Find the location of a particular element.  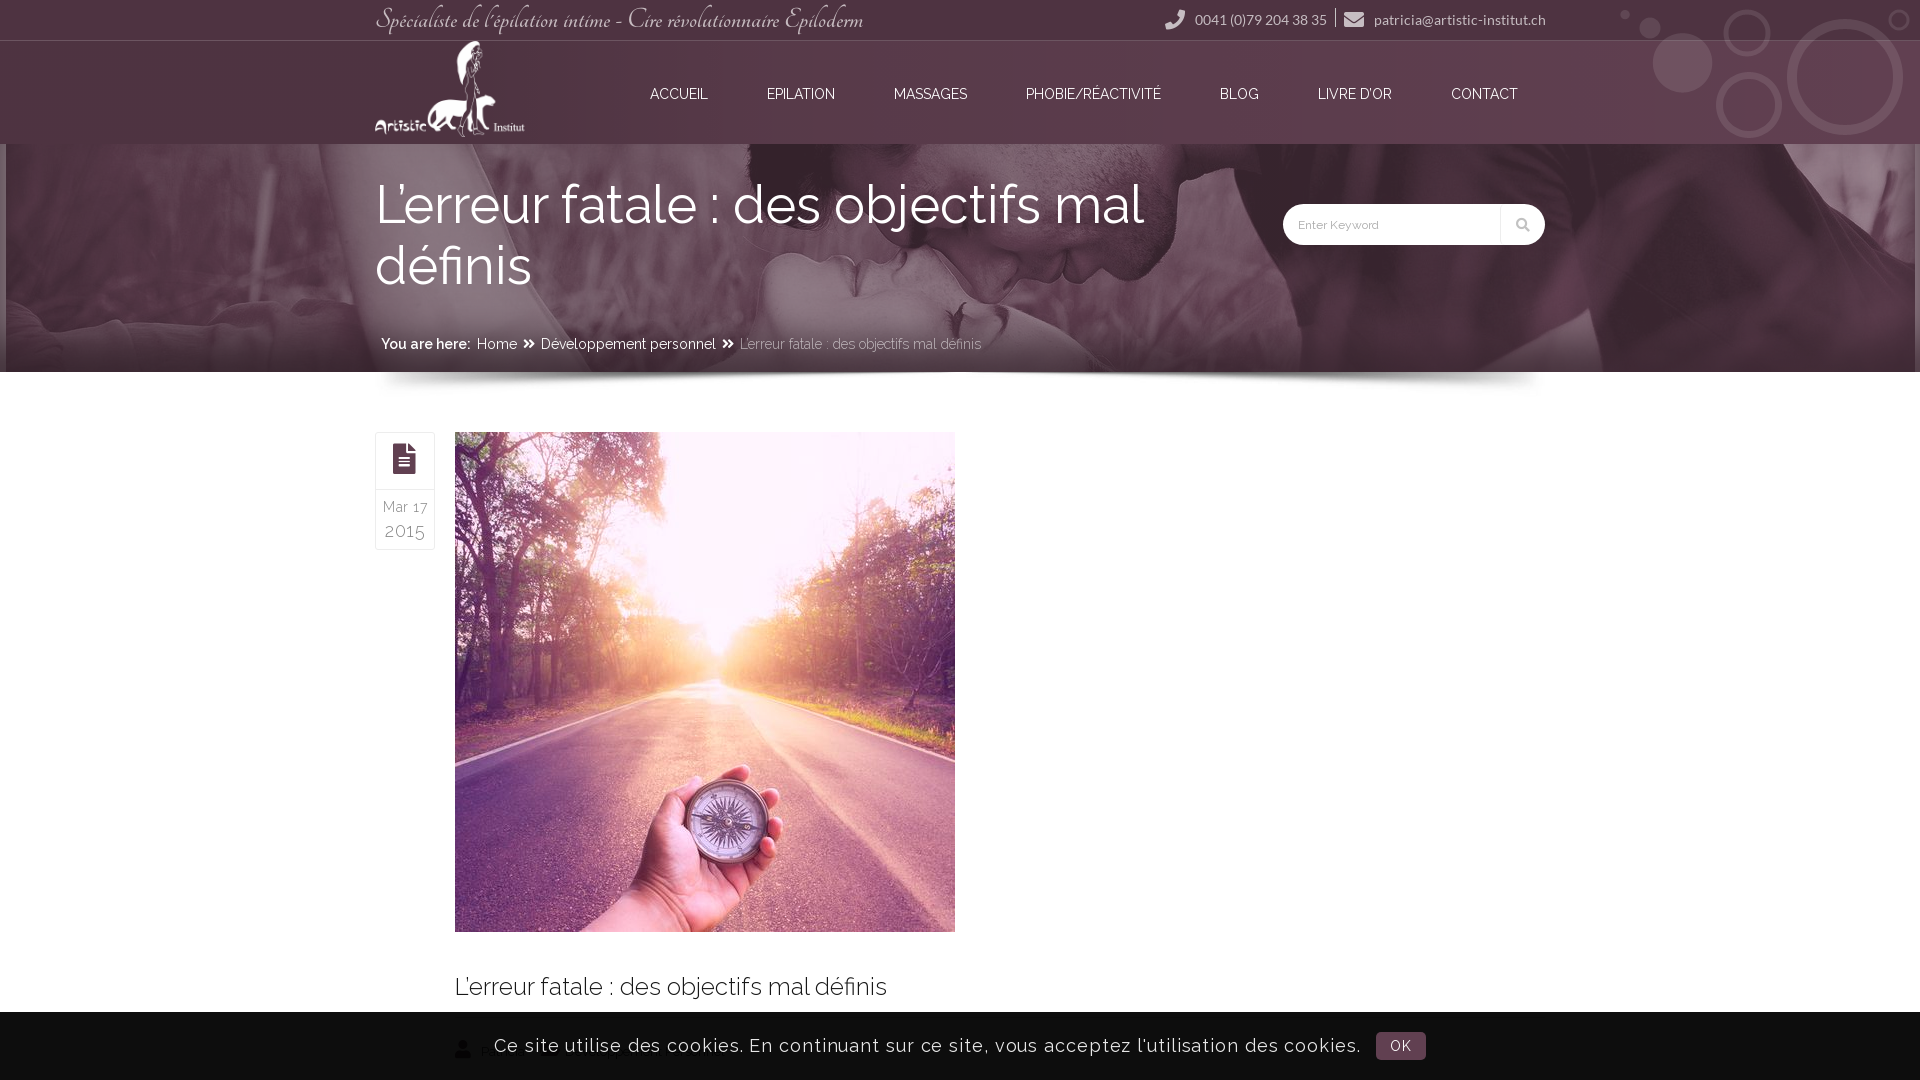

Go is located at coordinates (1522, 224).